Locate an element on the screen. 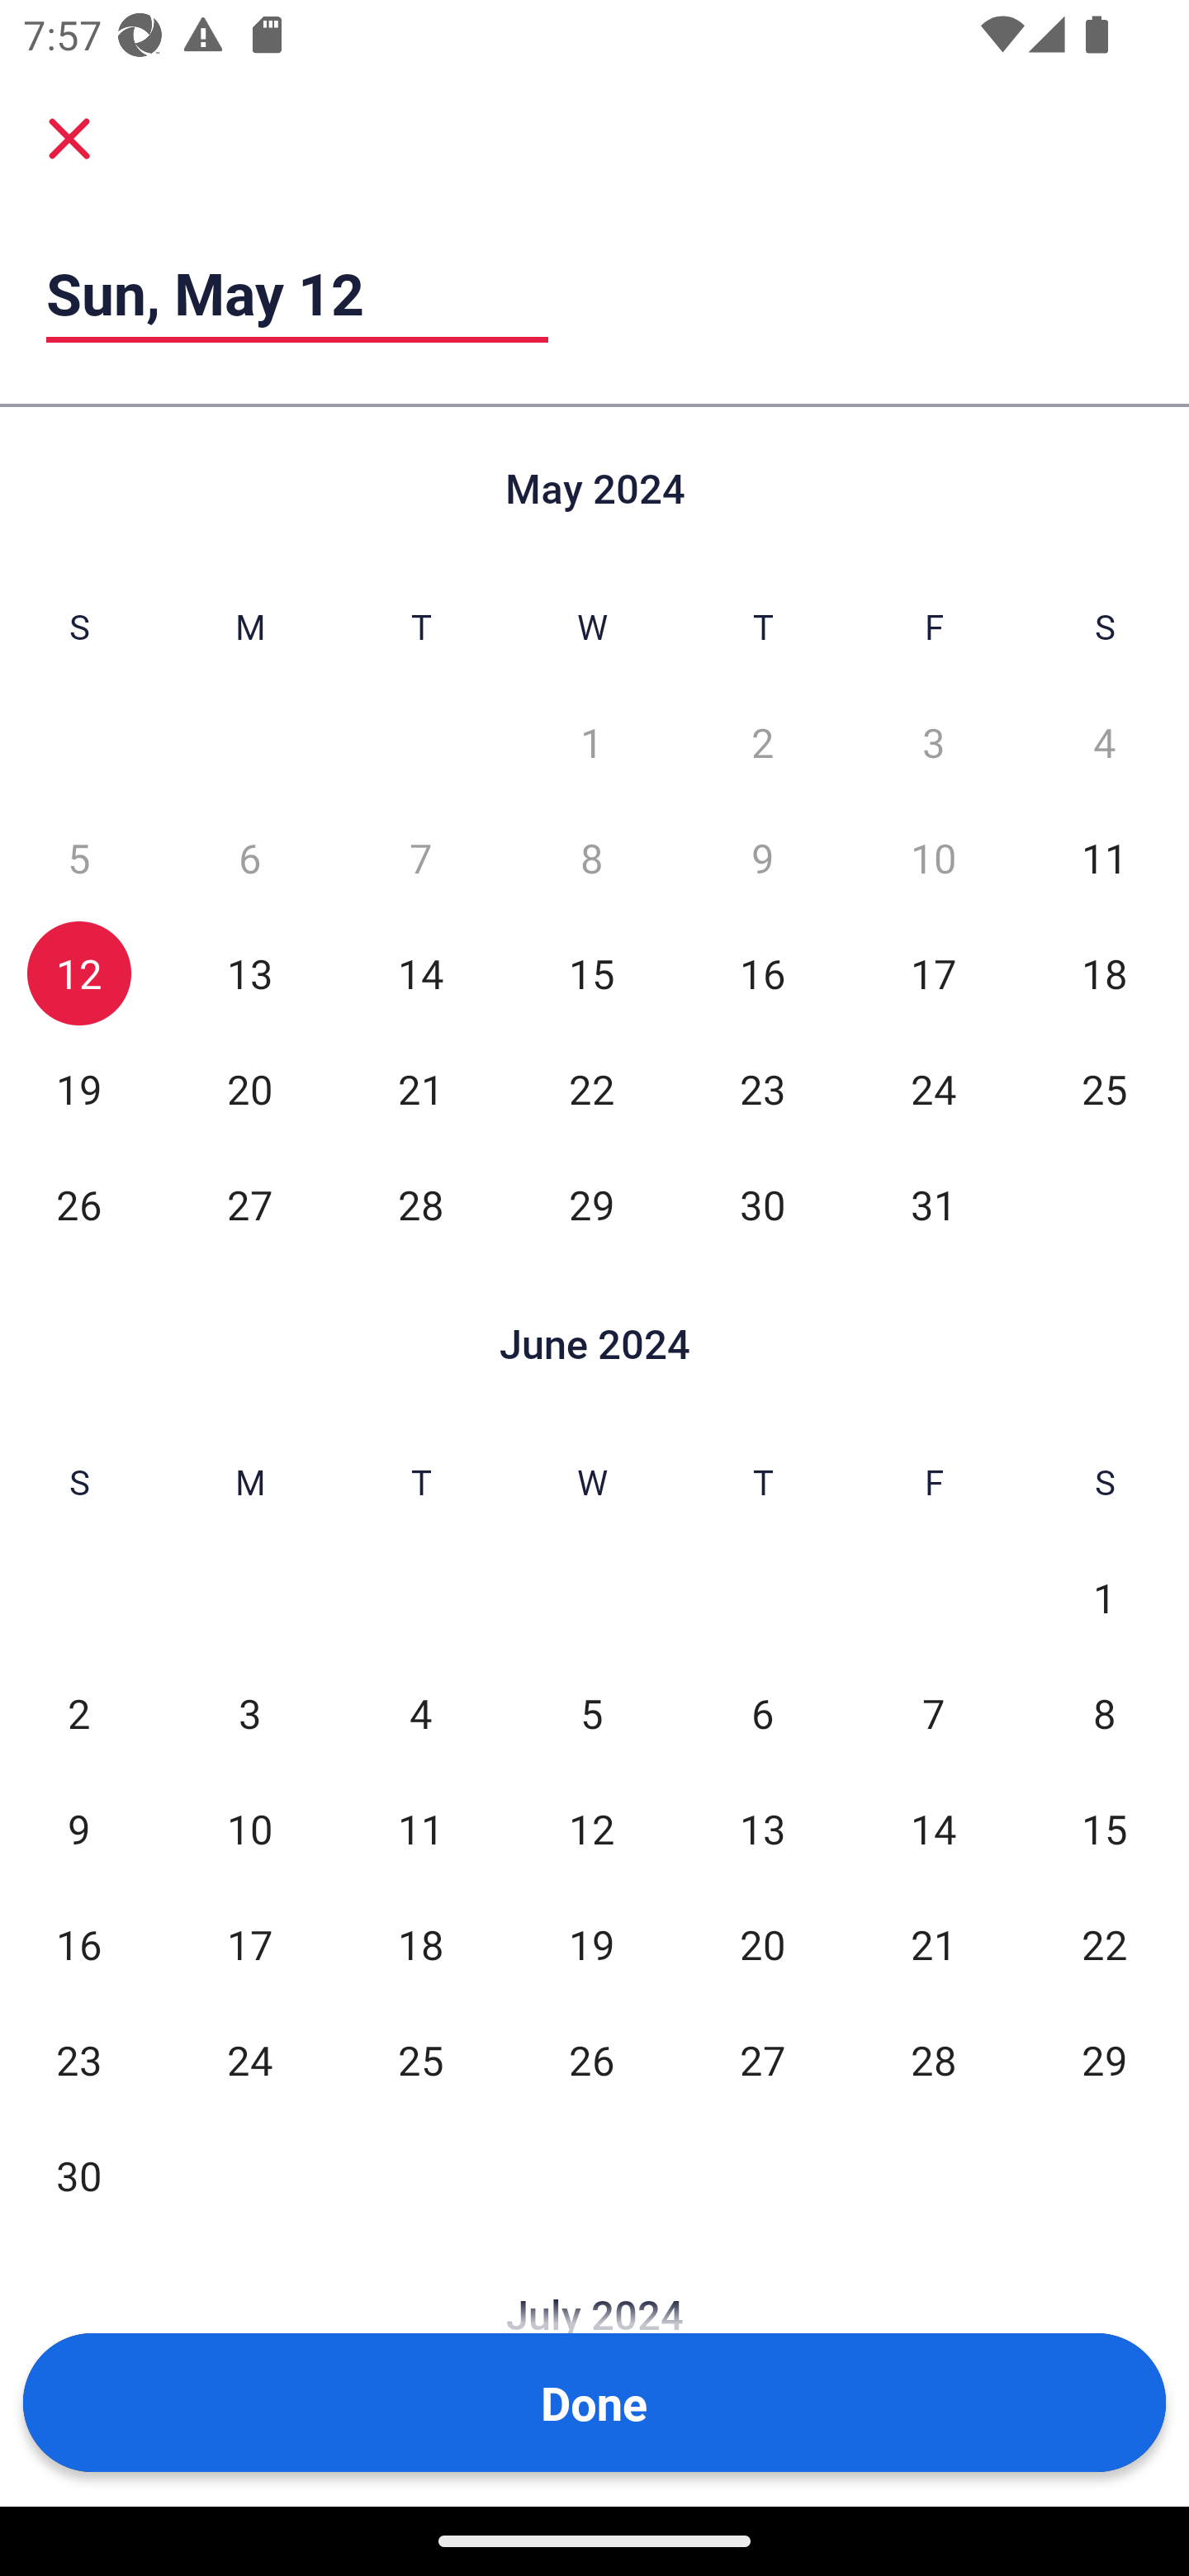 The image size is (1189, 2576). 24 Fri, May 24, Not Selected is located at coordinates (933, 1088).